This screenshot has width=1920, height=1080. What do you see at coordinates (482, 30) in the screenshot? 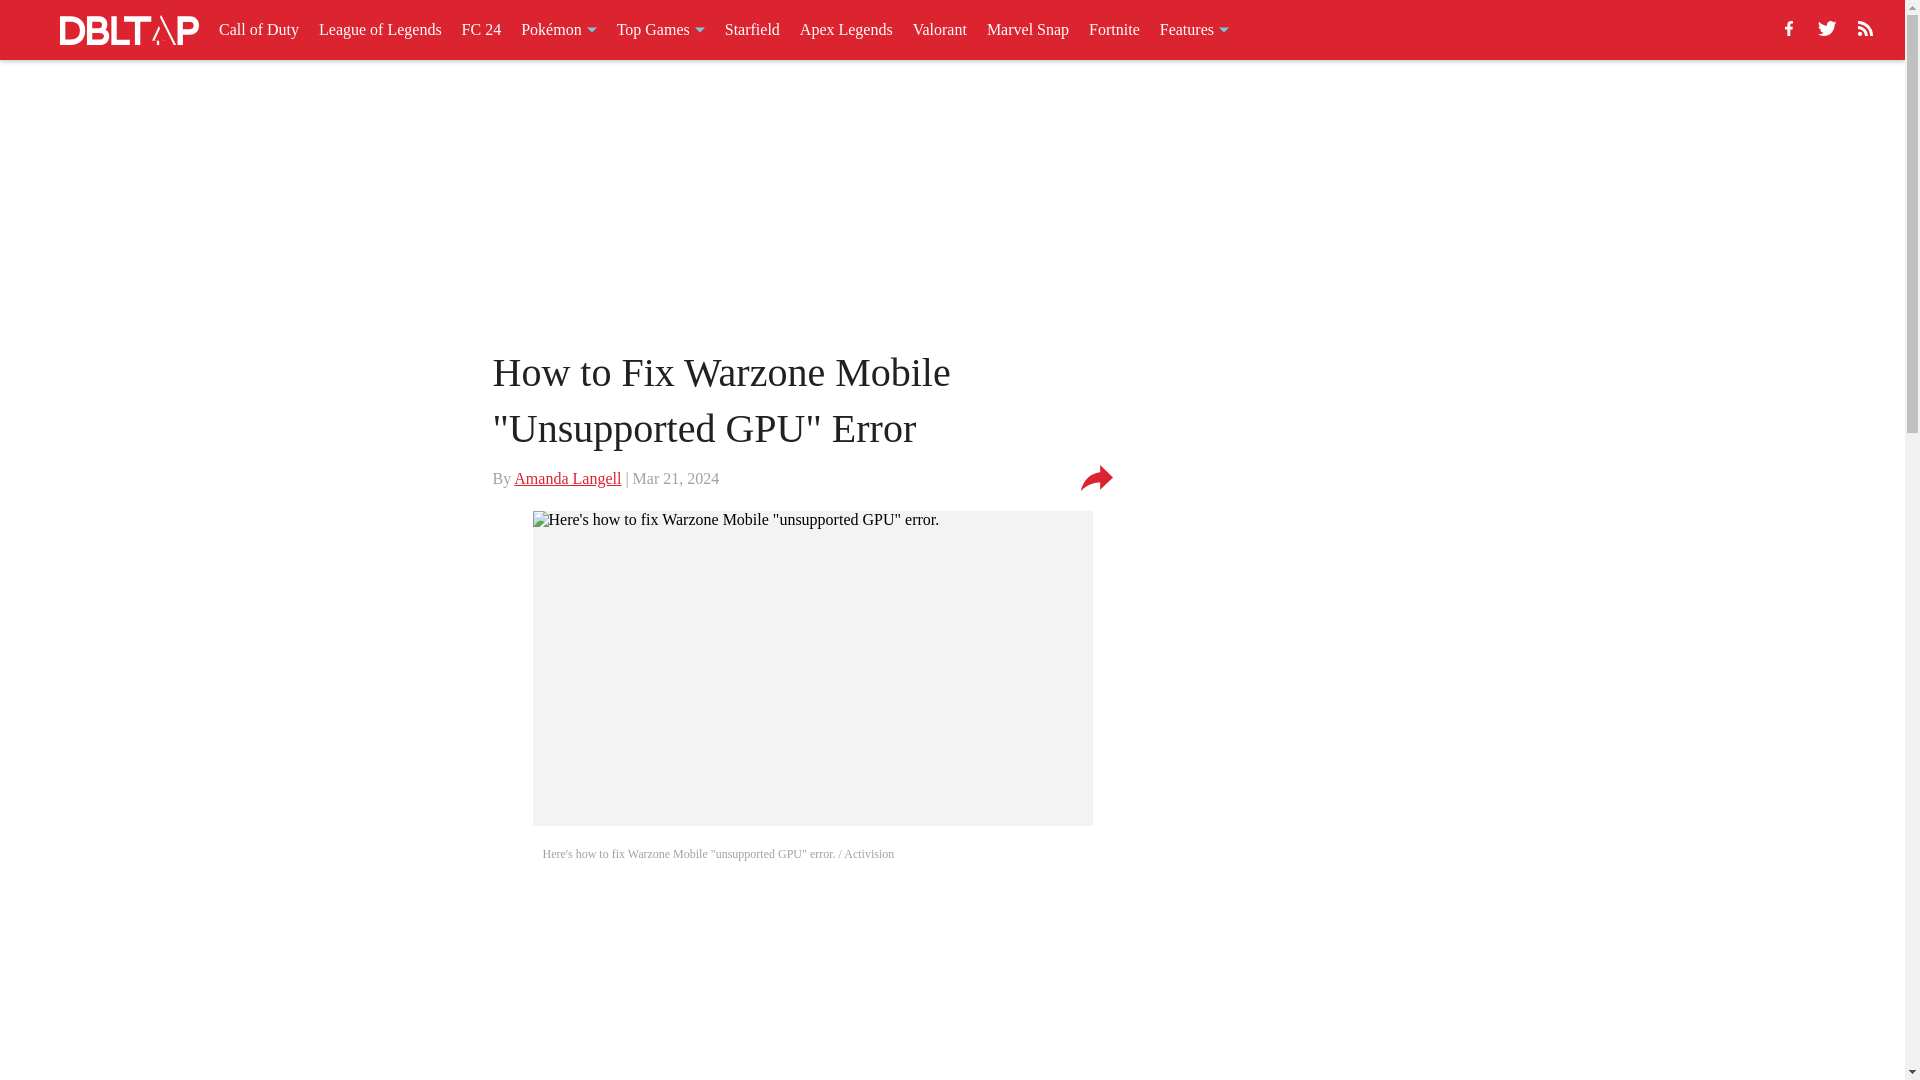
I see `FC 24` at bounding box center [482, 30].